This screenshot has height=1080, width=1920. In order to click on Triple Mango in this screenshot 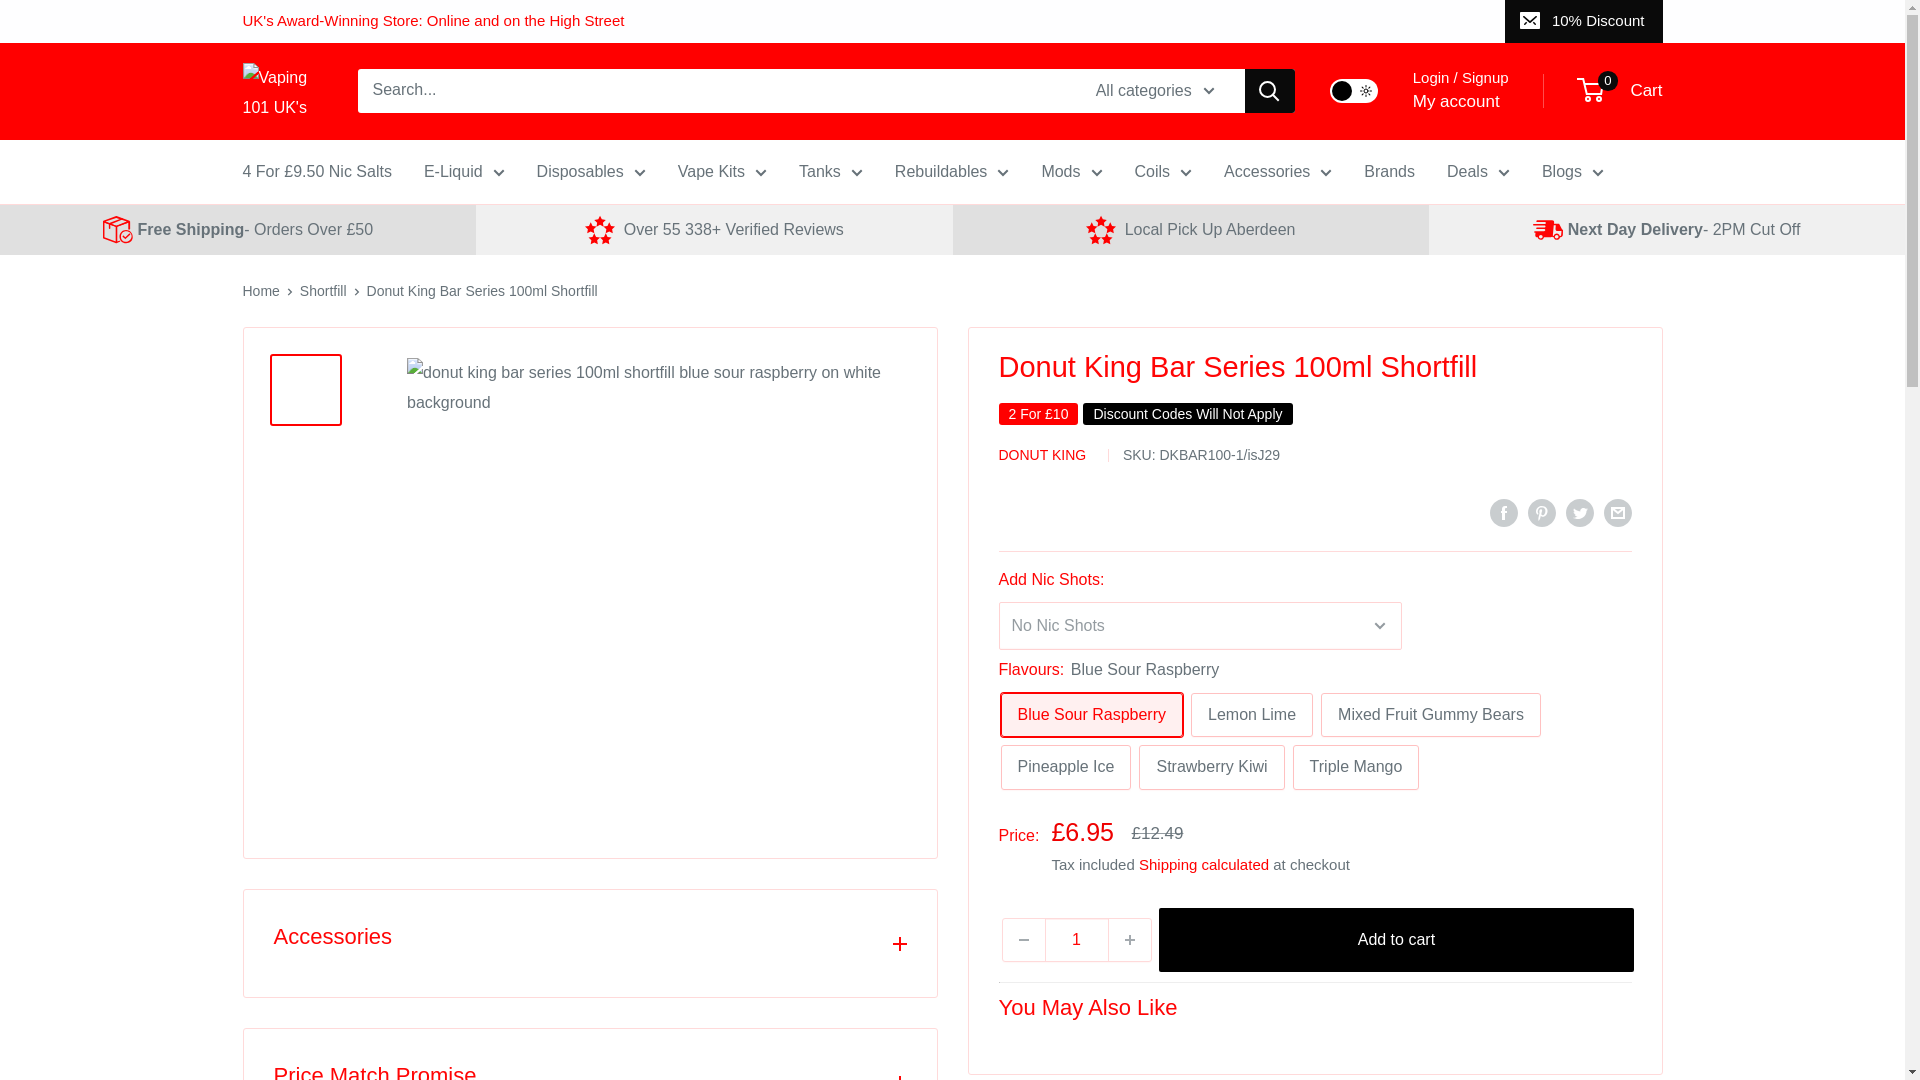, I will do `click(1356, 767)`.